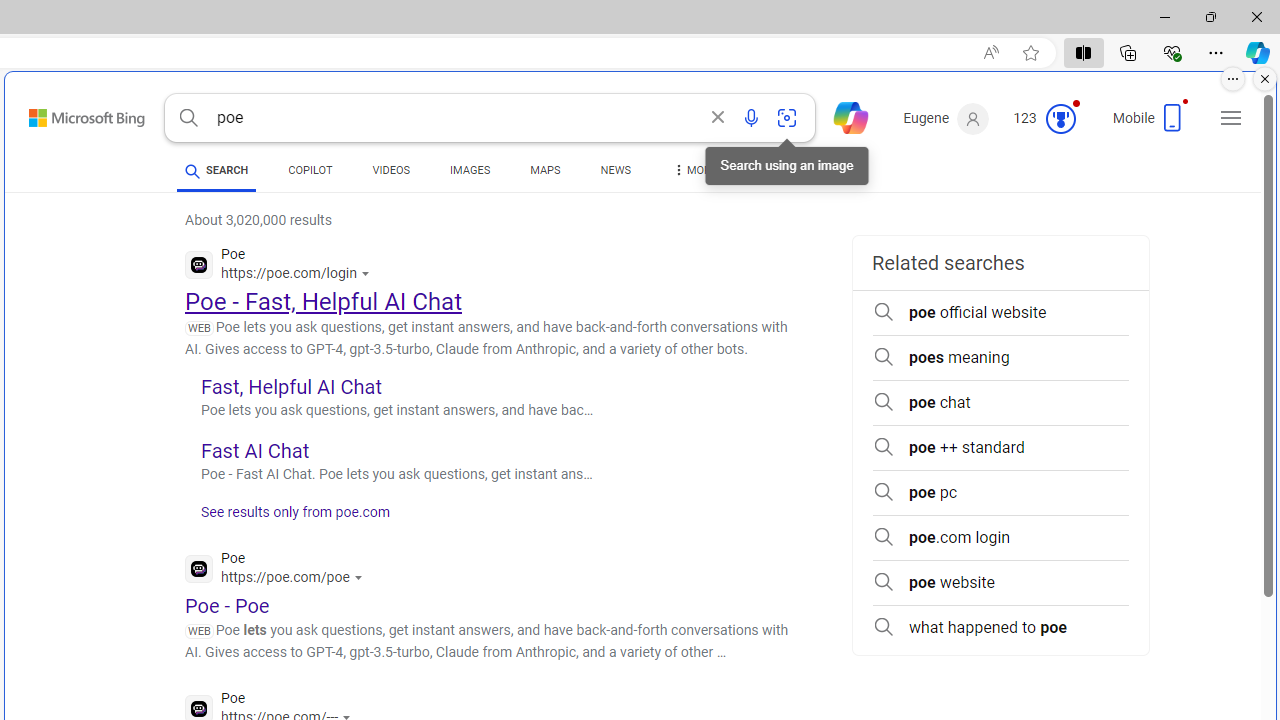 Image resolution: width=1280 pixels, height=720 pixels. What do you see at coordinates (1000, 402) in the screenshot?
I see `poe chat` at bounding box center [1000, 402].